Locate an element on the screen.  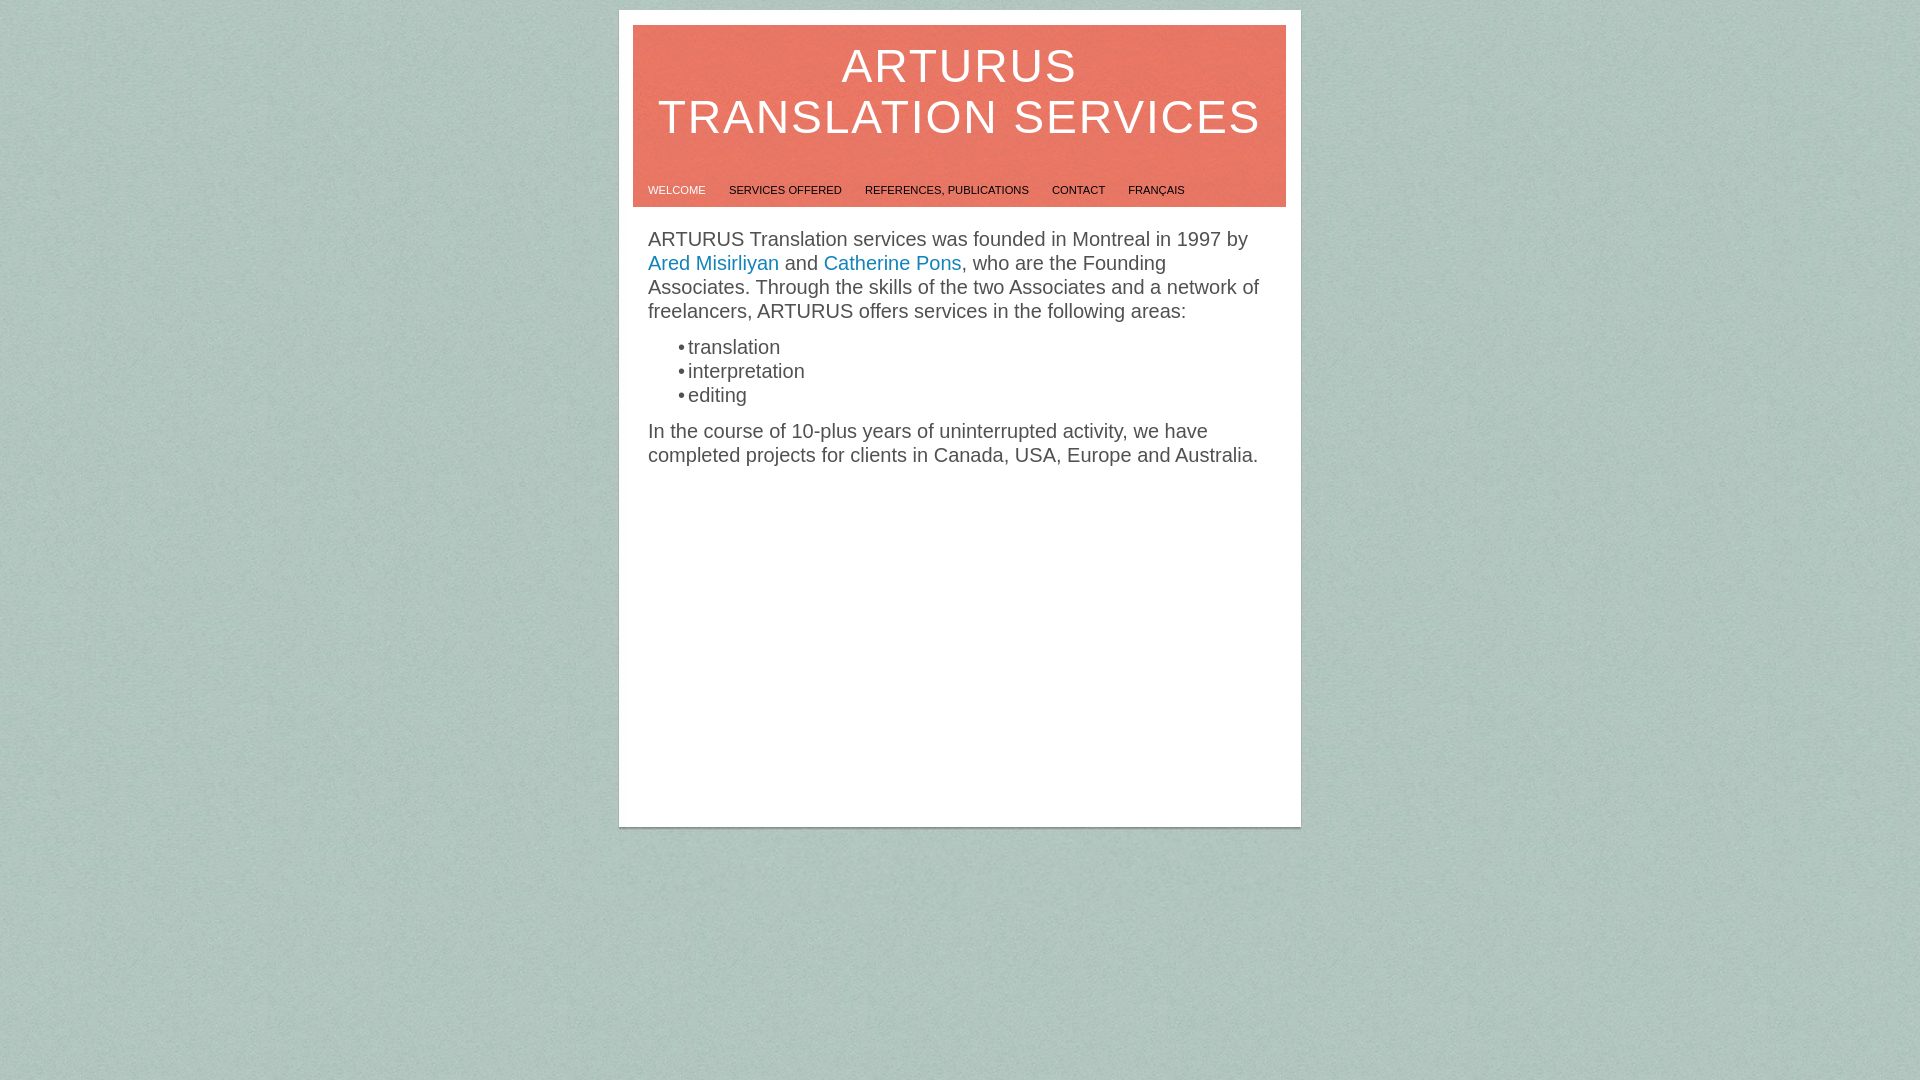
Catherine Pons is located at coordinates (893, 263).